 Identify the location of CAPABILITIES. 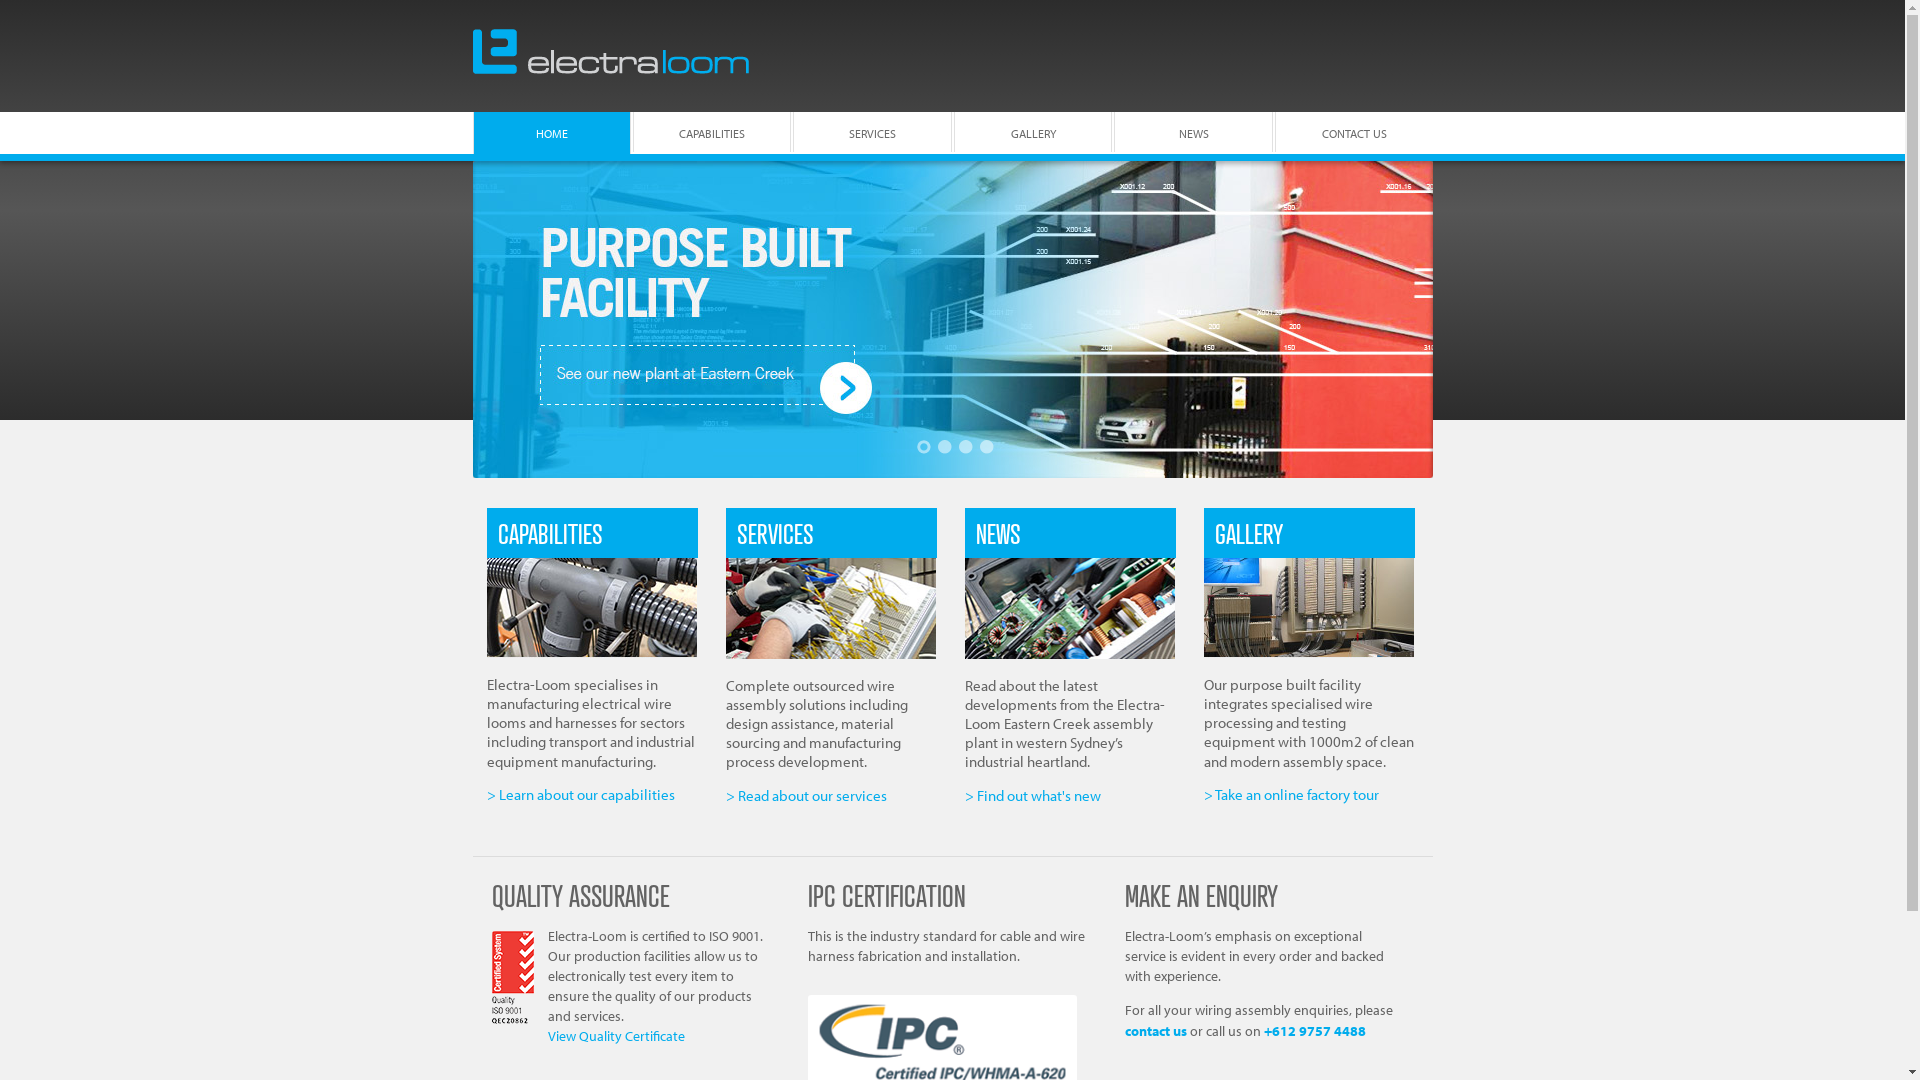
(712, 132).